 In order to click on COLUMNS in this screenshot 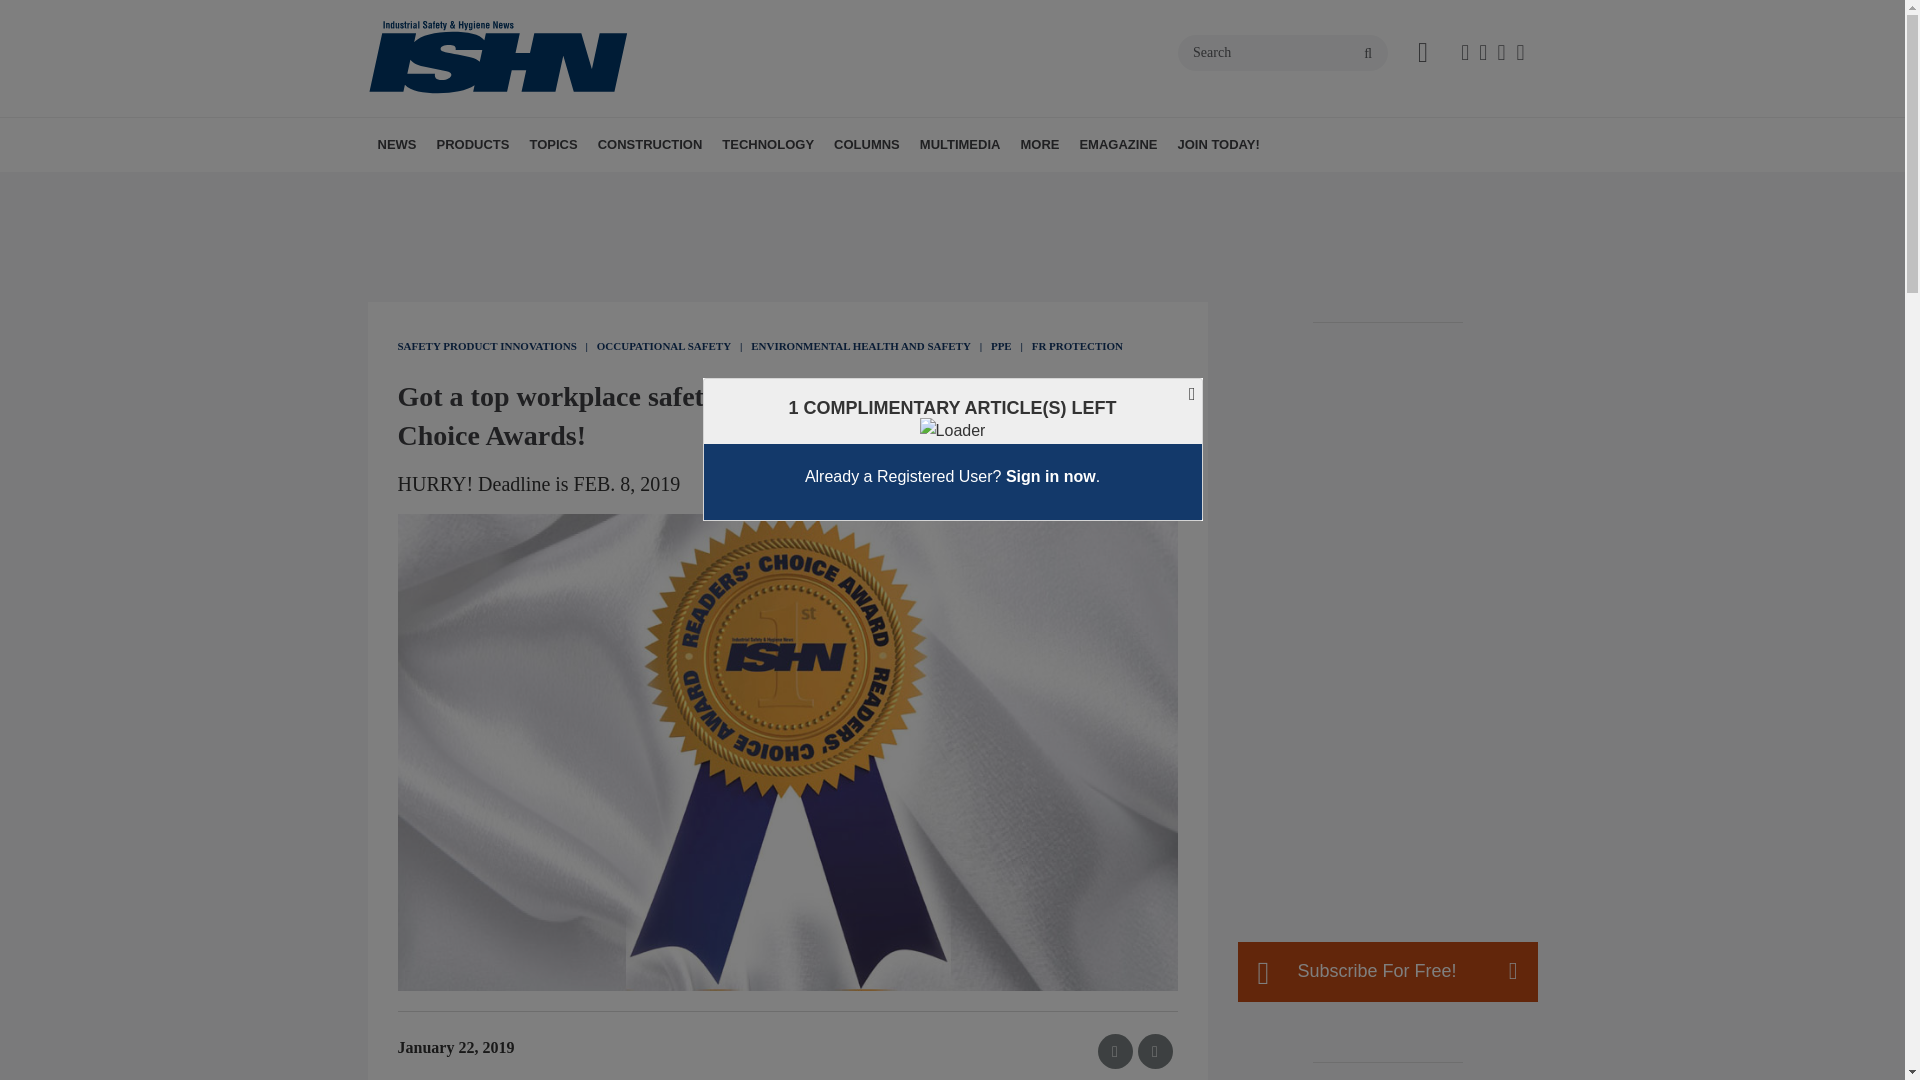, I will do `click(866, 144)`.